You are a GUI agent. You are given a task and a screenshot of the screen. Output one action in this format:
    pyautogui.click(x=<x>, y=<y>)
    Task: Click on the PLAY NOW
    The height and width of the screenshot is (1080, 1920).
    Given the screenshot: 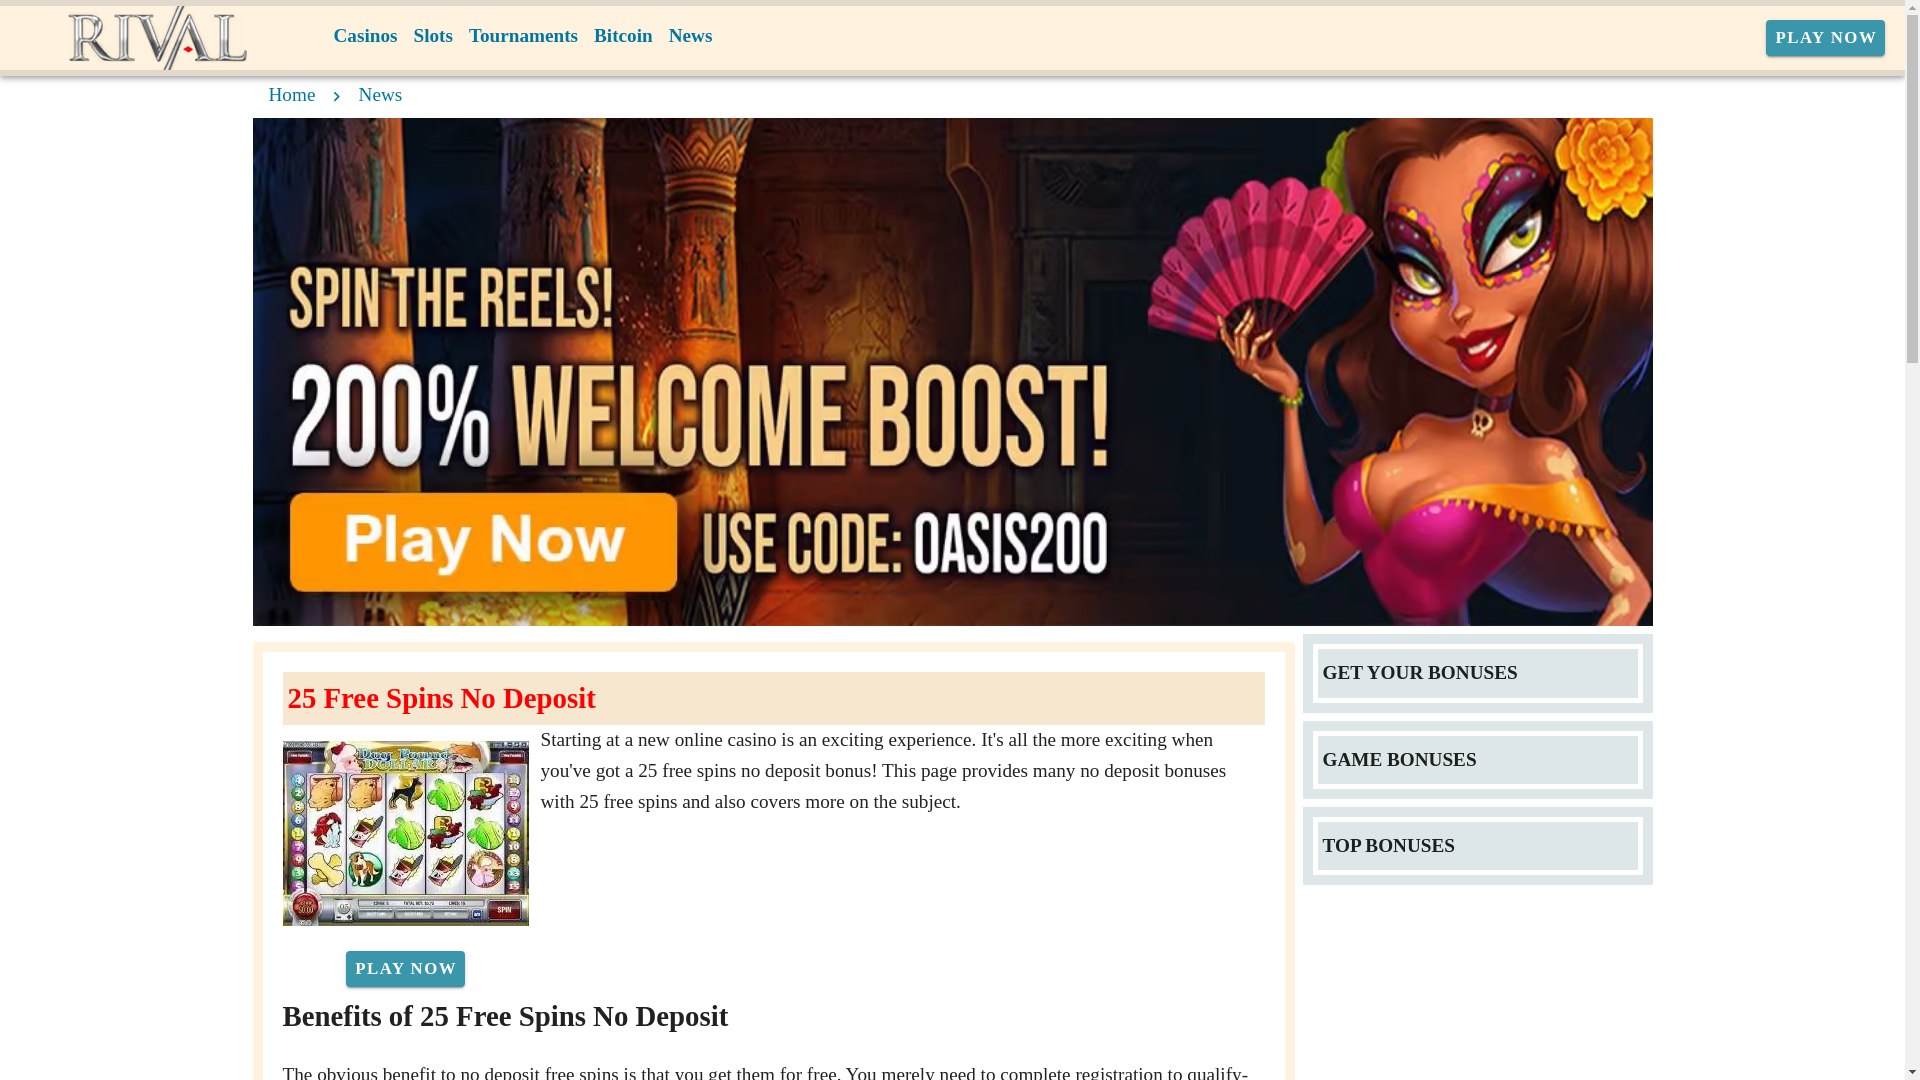 What is the action you would take?
    pyautogui.click(x=1826, y=38)
    